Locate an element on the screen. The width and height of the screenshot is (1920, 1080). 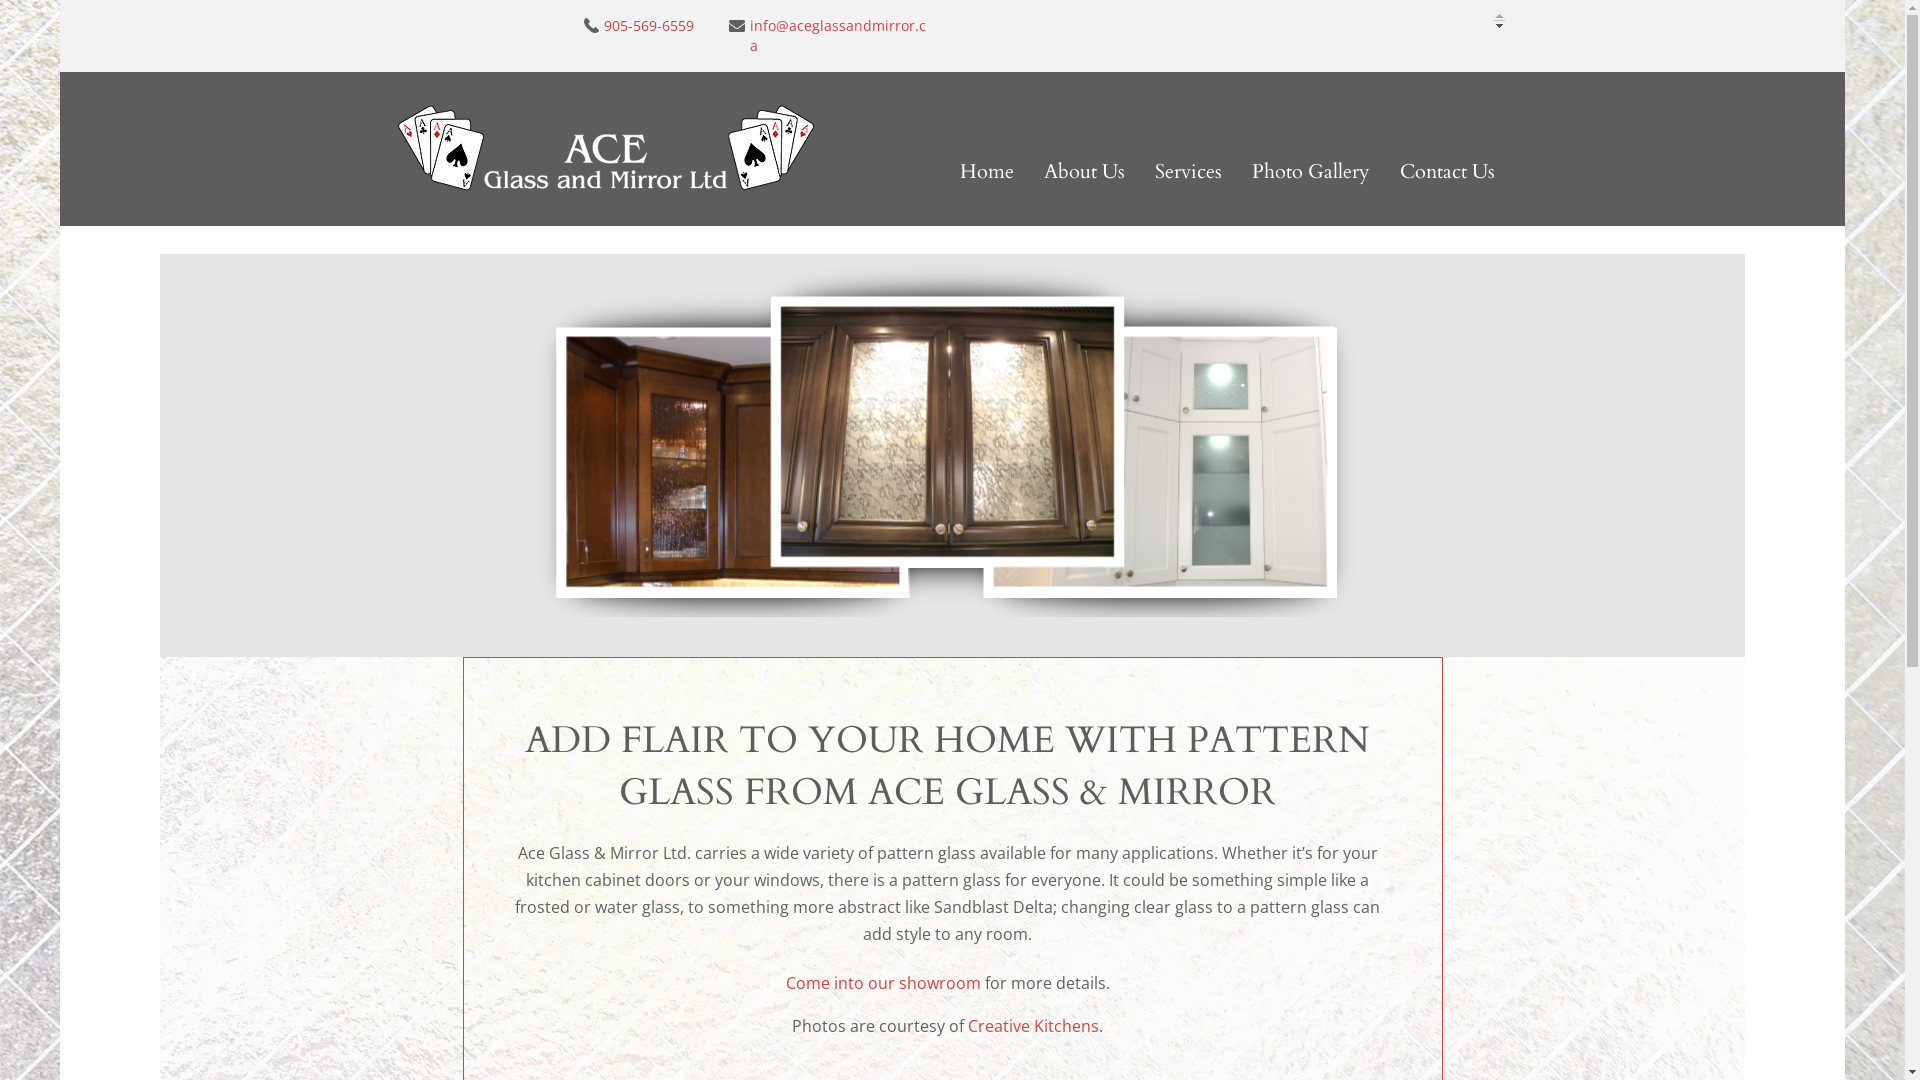
Come into our showroom is located at coordinates (884, 986).